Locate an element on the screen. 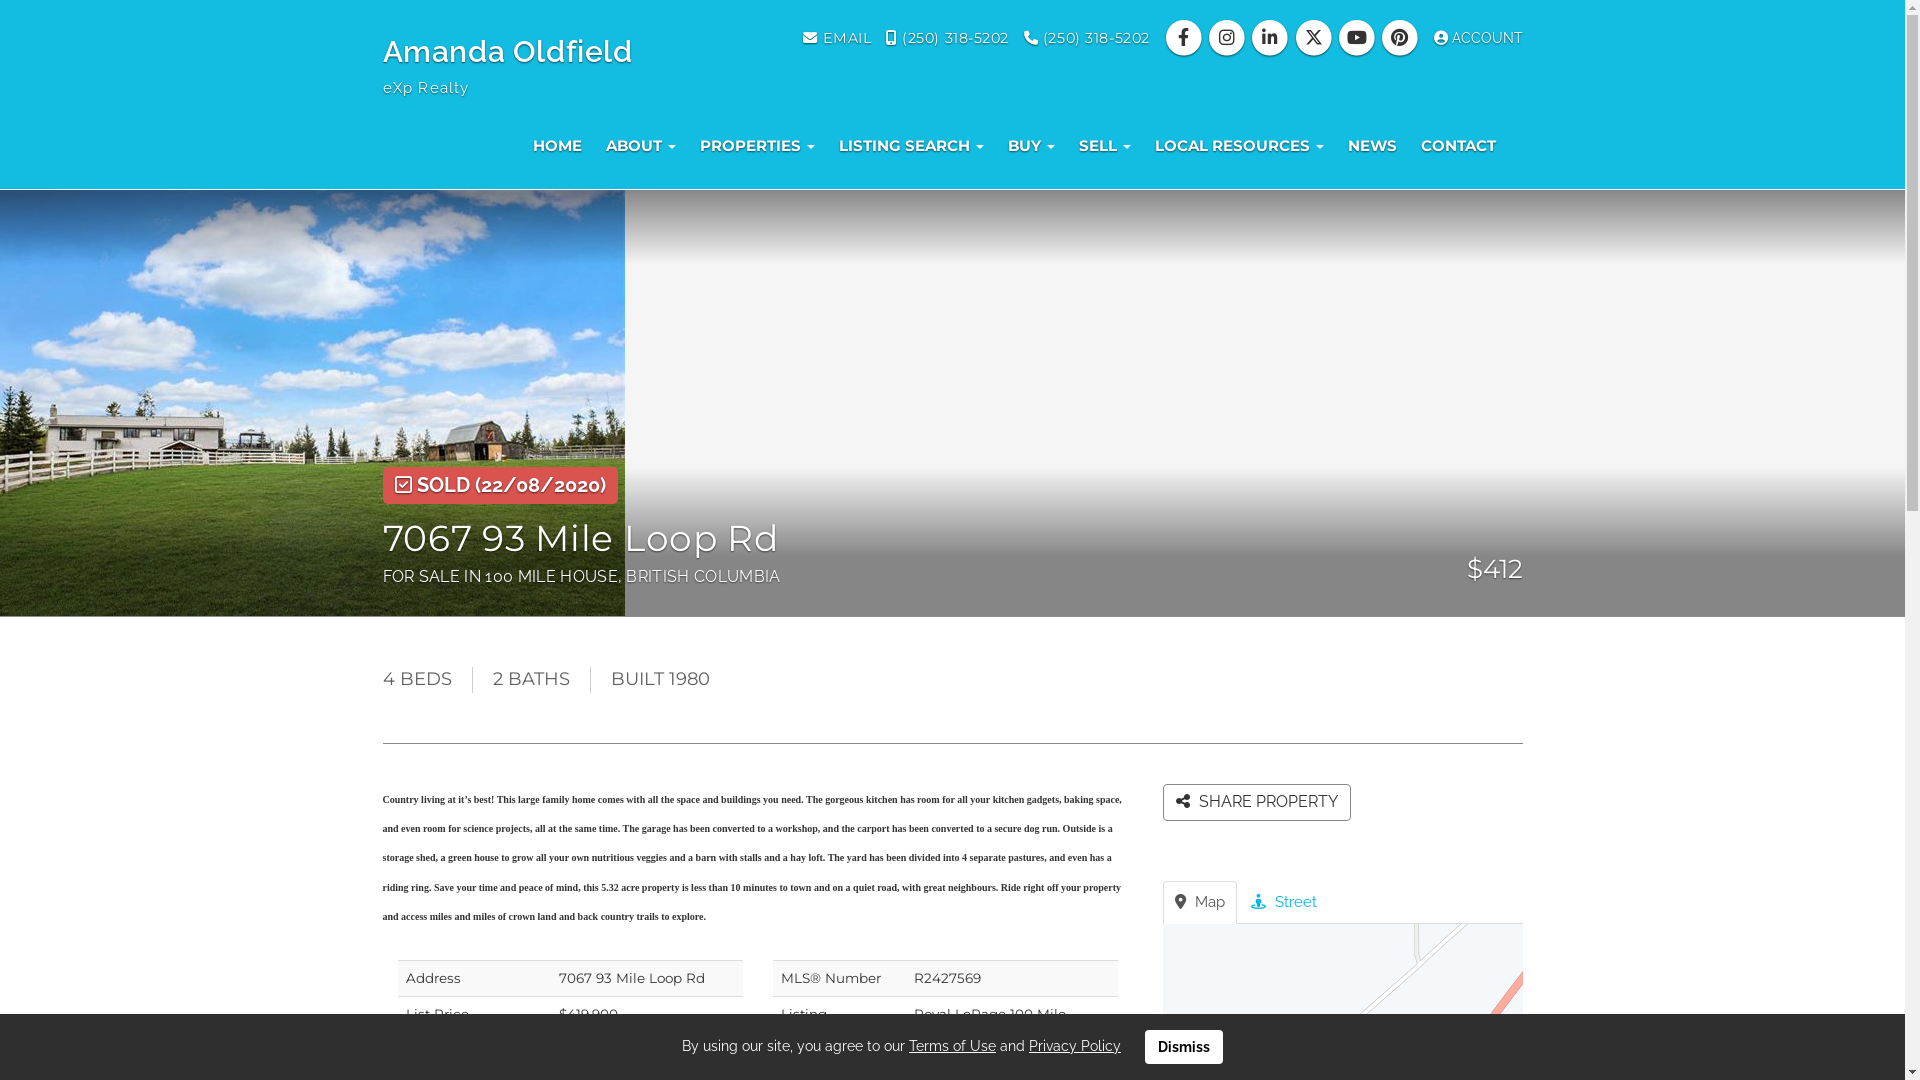 This screenshot has width=1920, height=1080. CONTACT is located at coordinates (1458, 146).